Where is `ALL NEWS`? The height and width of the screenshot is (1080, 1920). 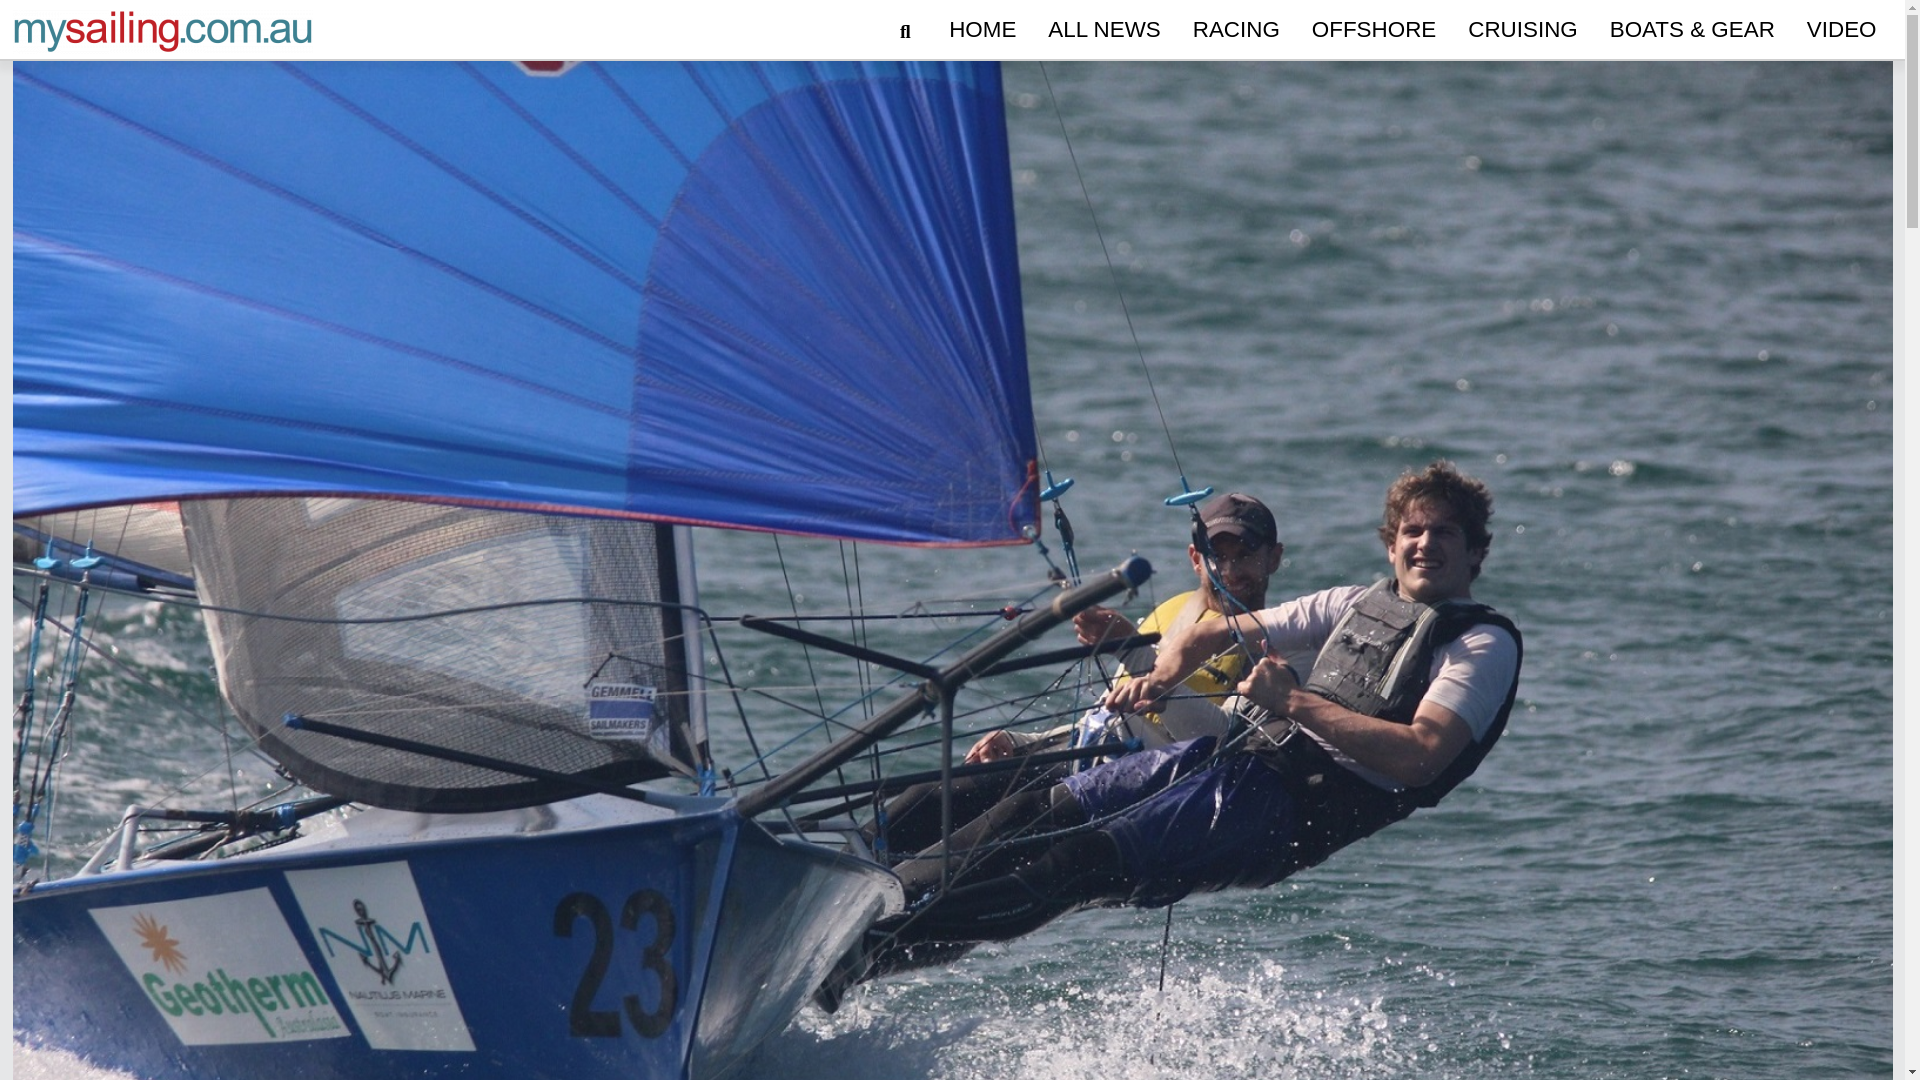 ALL NEWS is located at coordinates (1104, 30).